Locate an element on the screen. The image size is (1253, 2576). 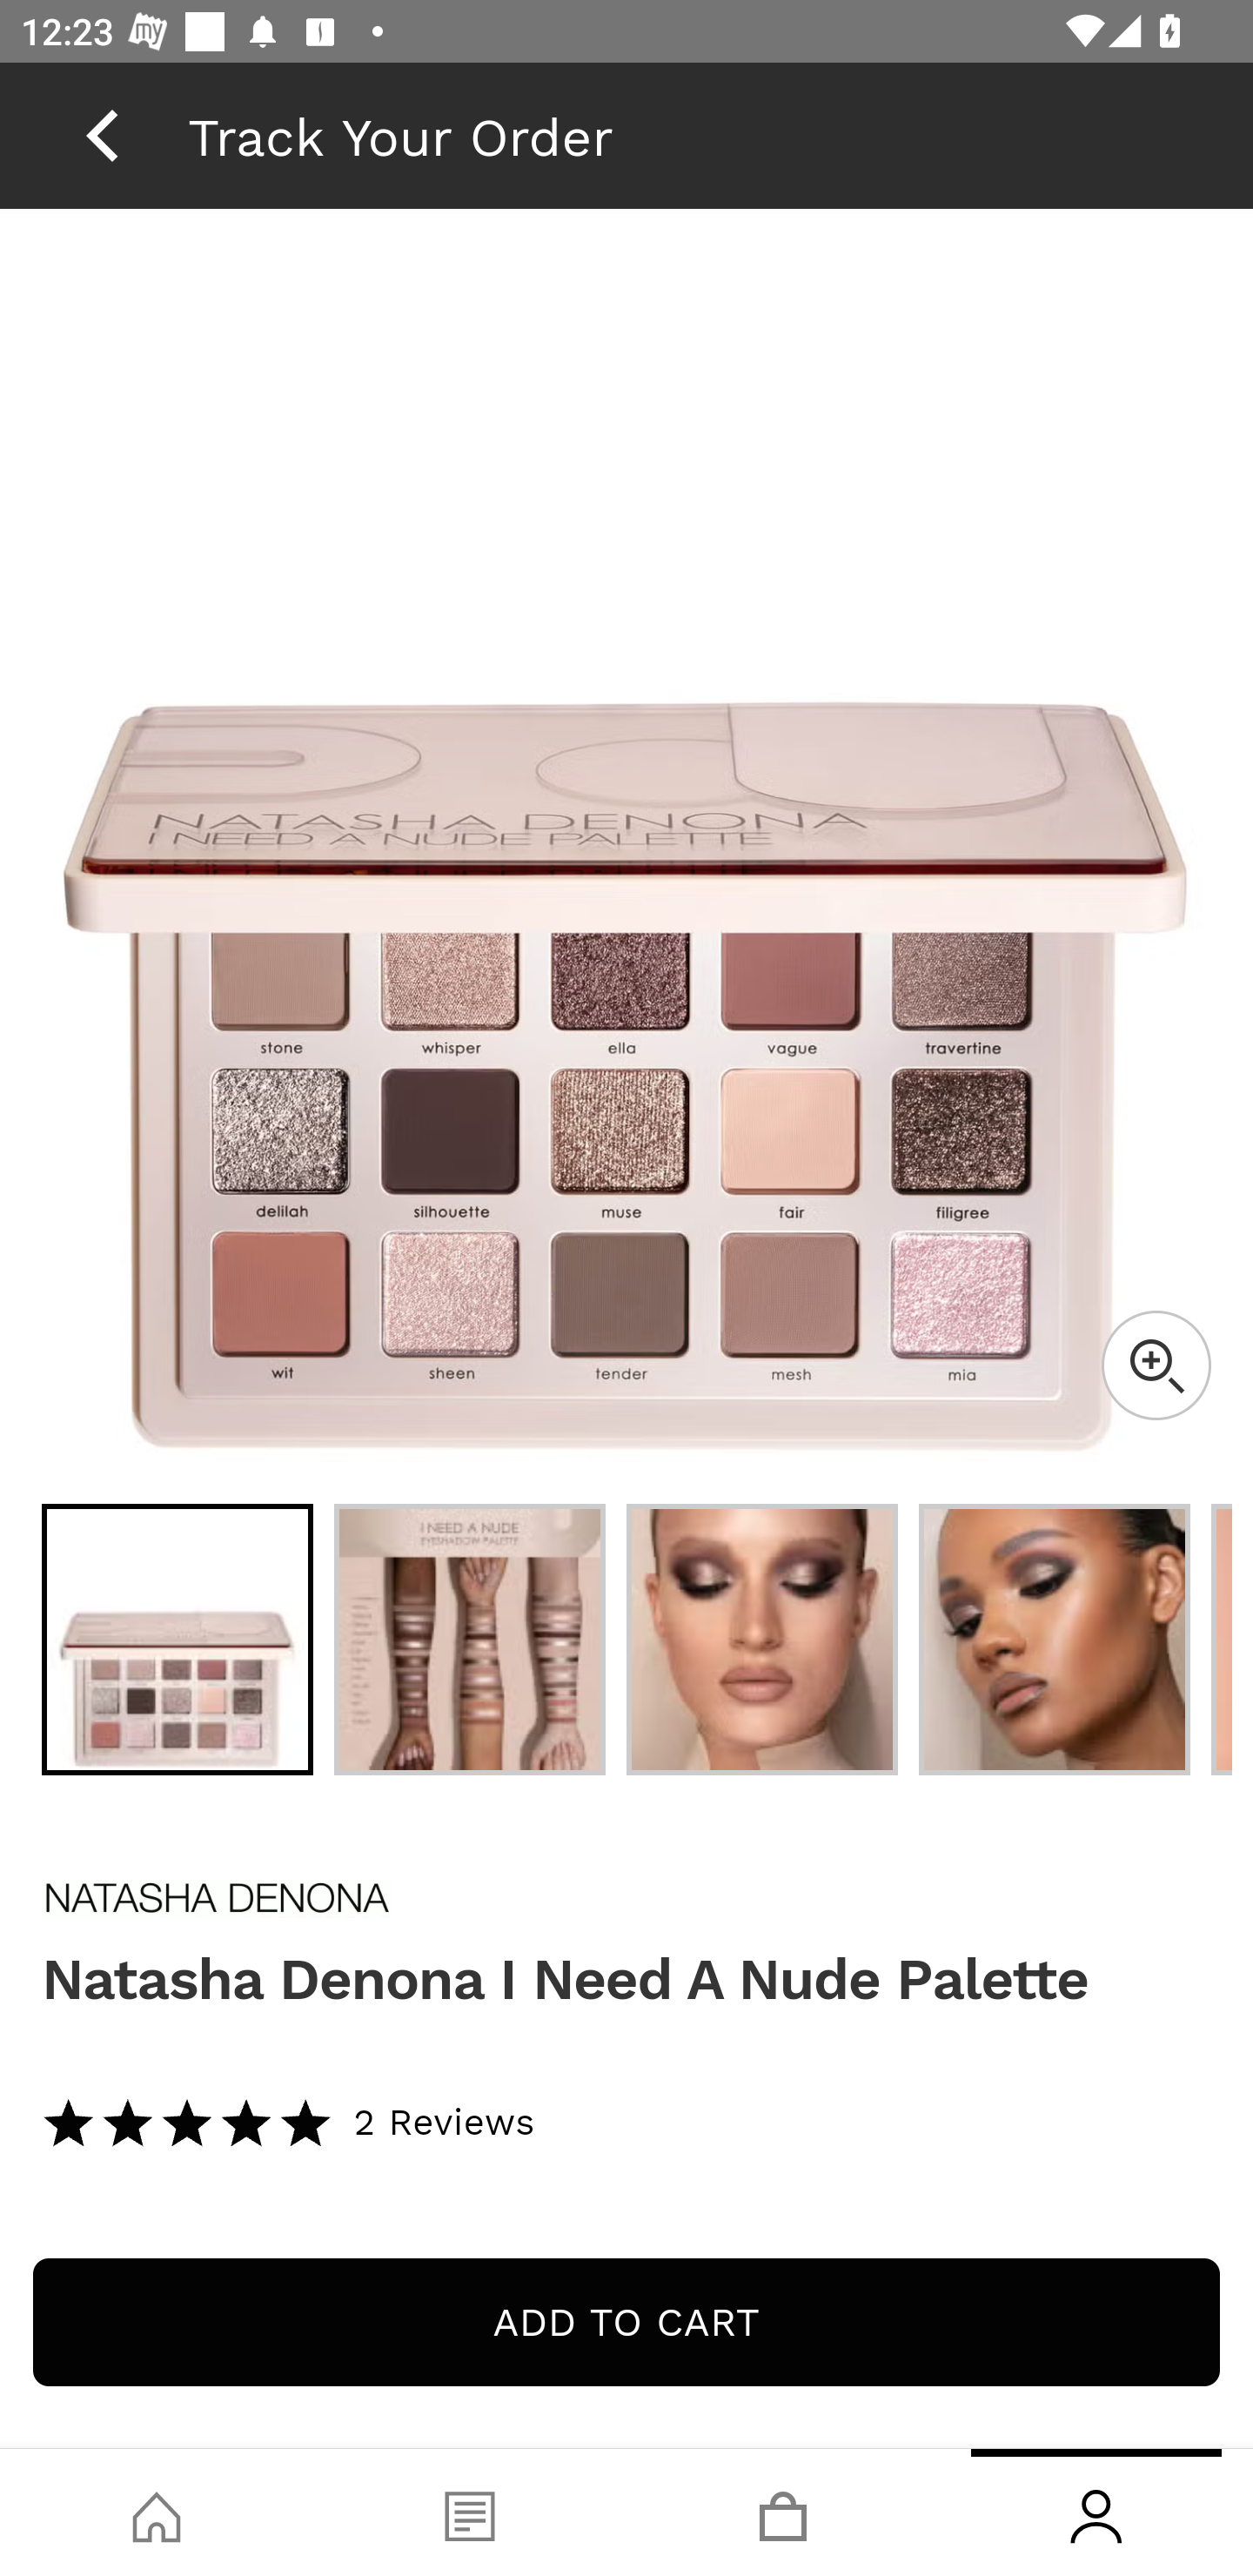
back is located at coordinates (102, 135).